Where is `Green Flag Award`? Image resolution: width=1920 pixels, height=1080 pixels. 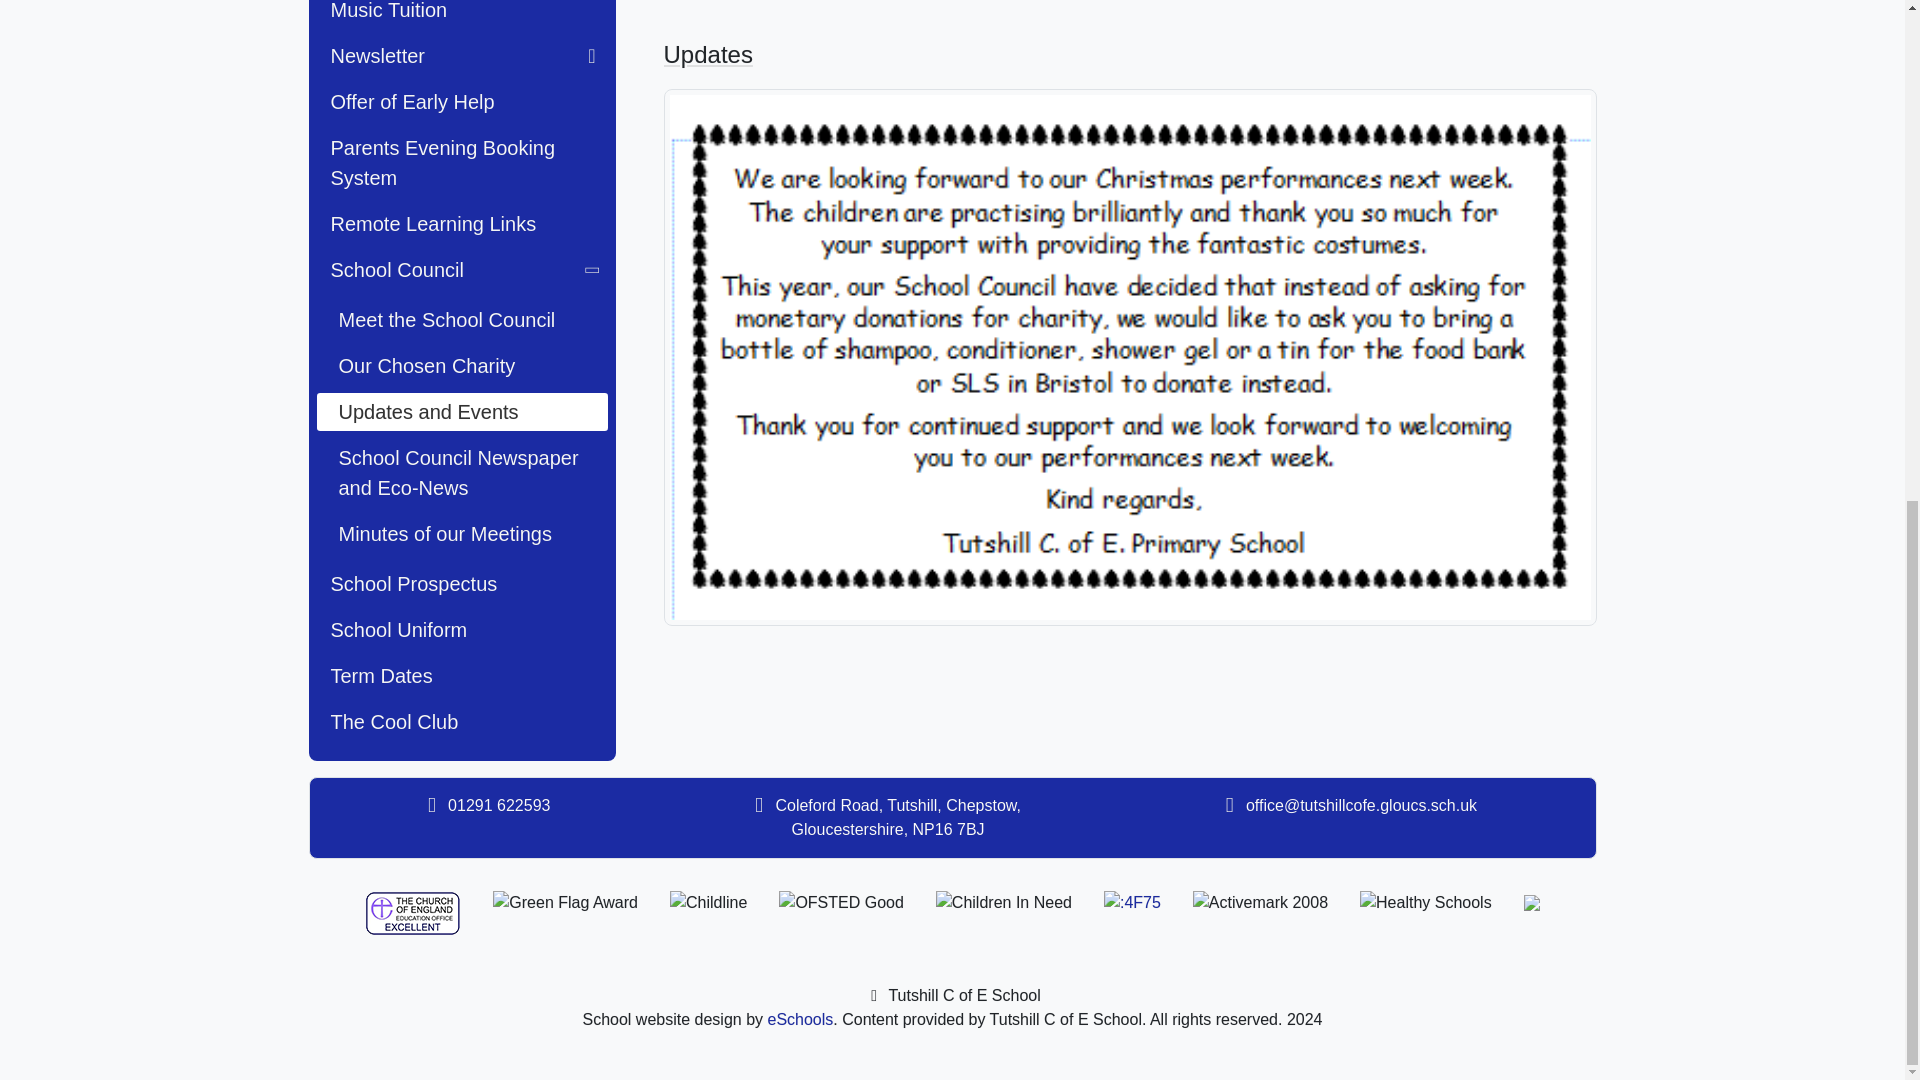
Green Flag Award is located at coordinates (565, 902).